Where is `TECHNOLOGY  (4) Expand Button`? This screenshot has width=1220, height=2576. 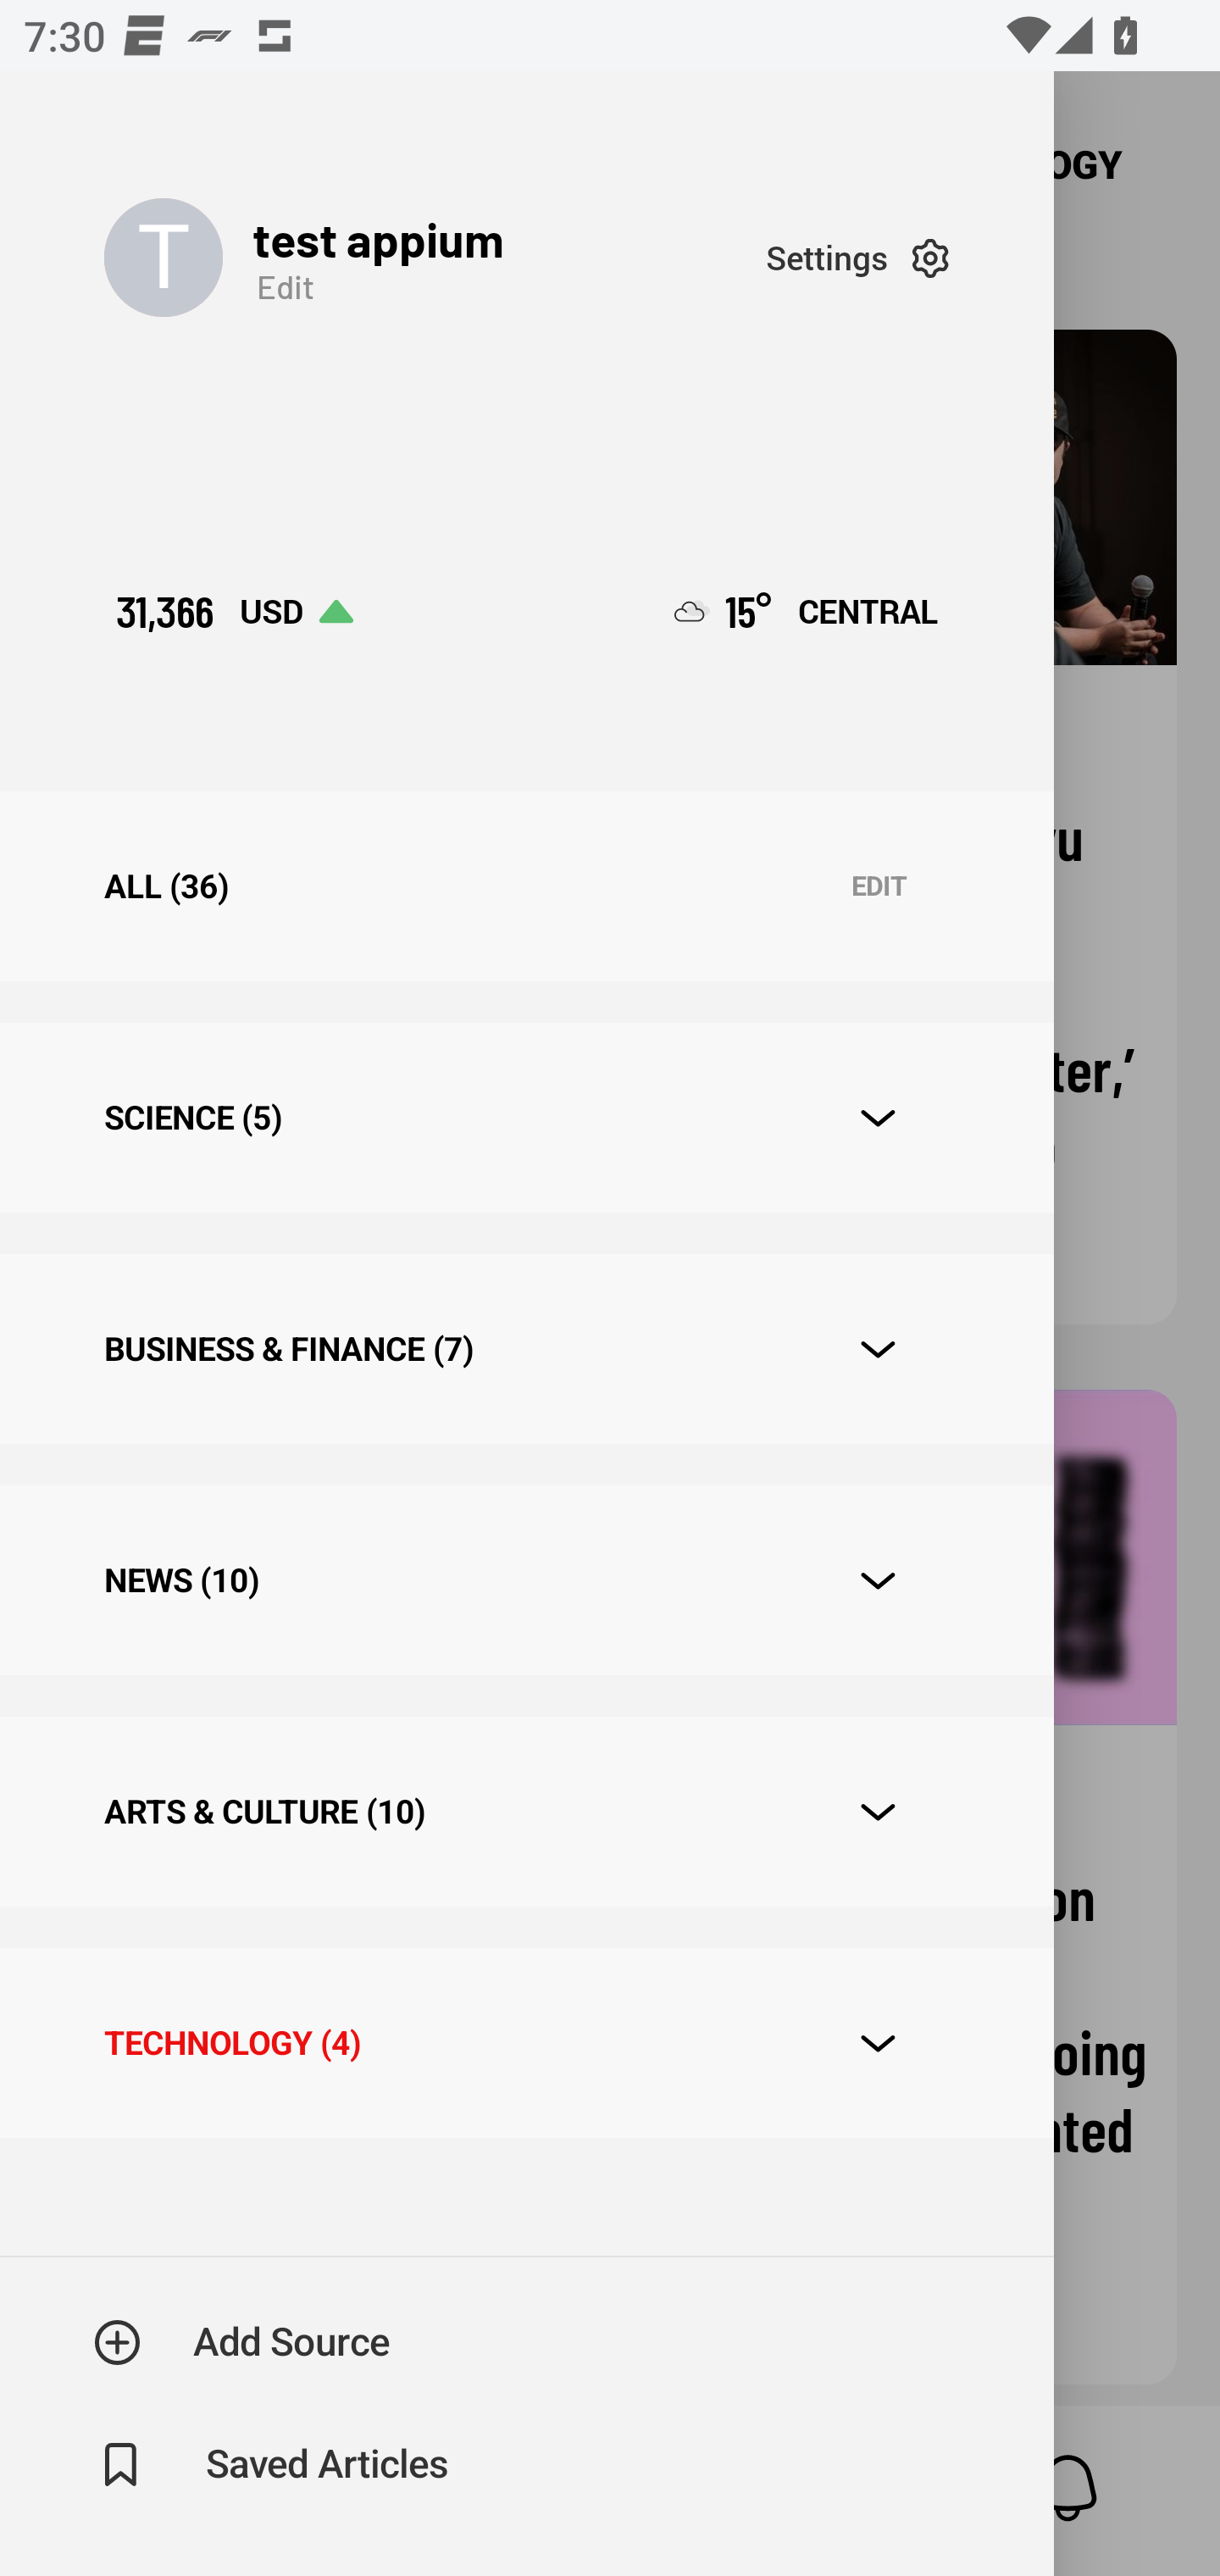 TECHNOLOGY  (4) Expand Button is located at coordinates (526, 2042).